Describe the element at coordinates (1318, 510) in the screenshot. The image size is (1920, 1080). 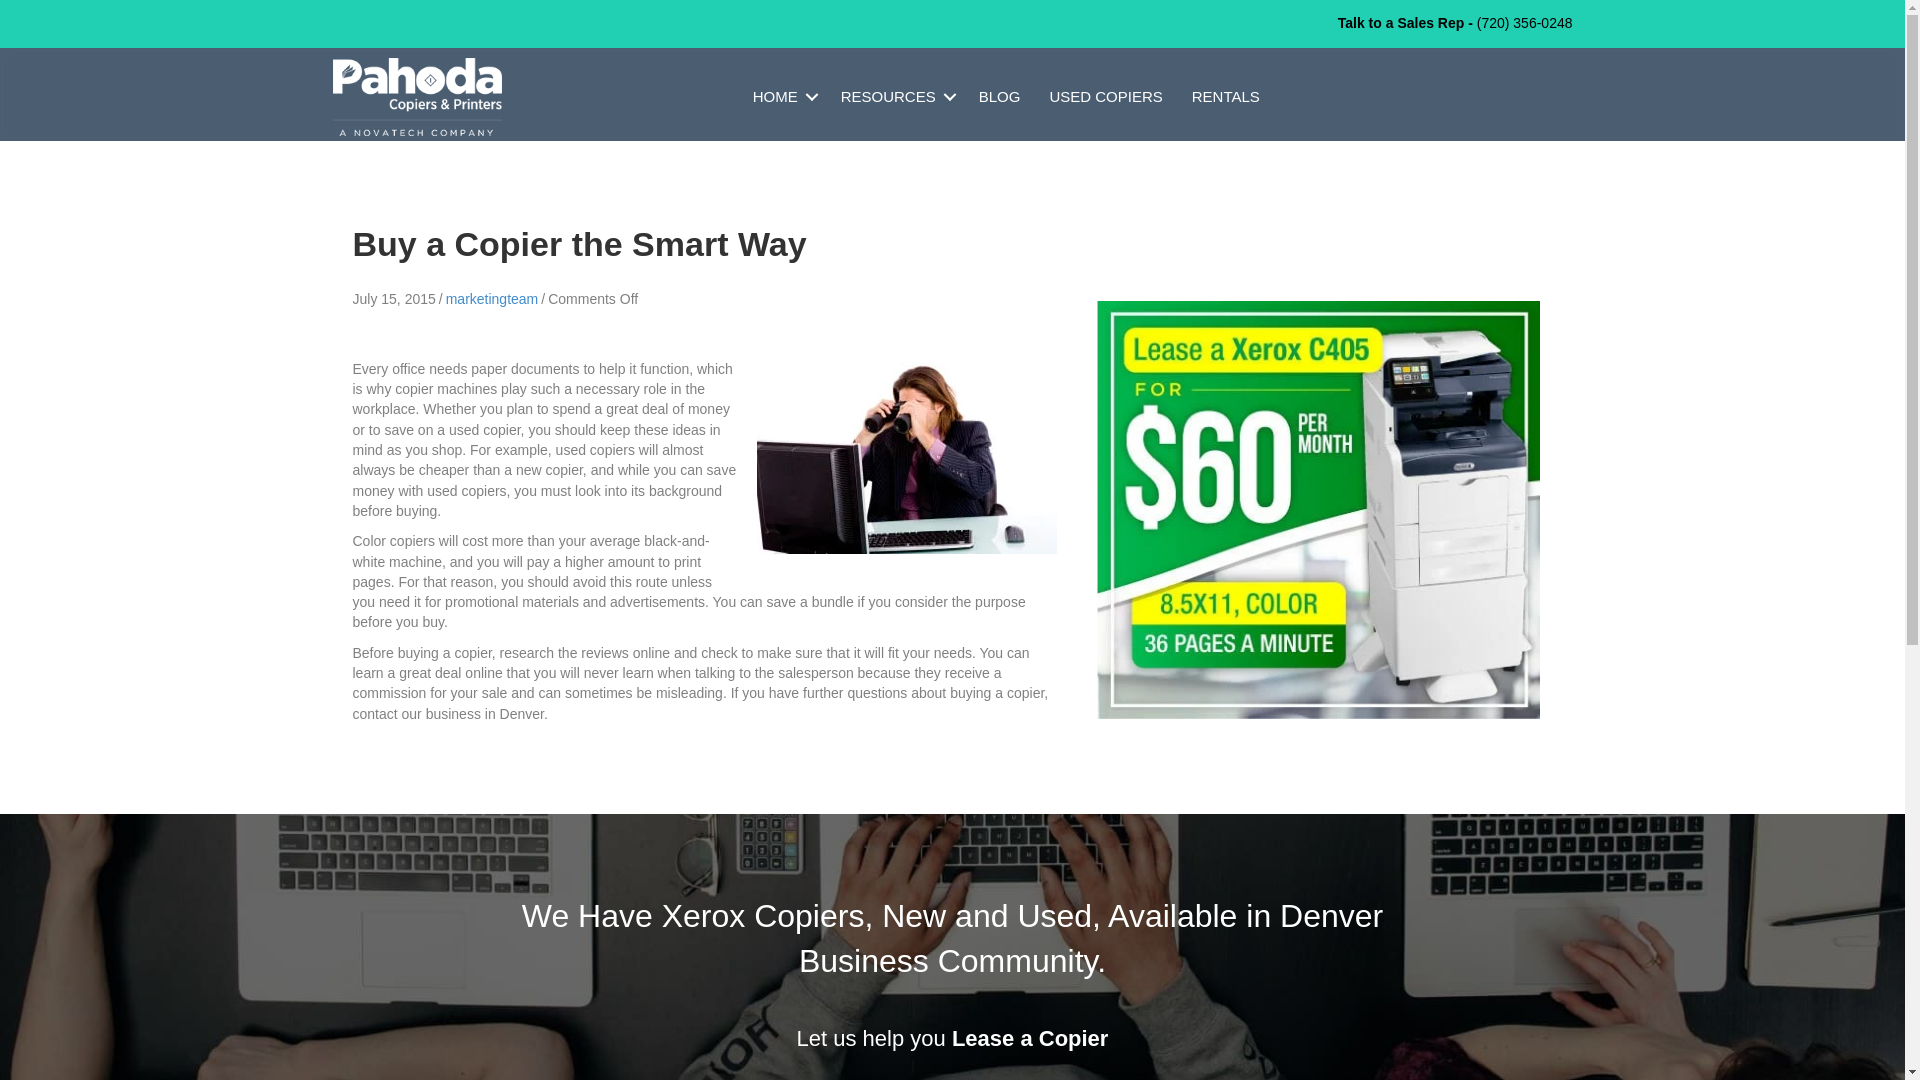
I see `big-Pahoda-C405-Ad-1.19.22` at that location.